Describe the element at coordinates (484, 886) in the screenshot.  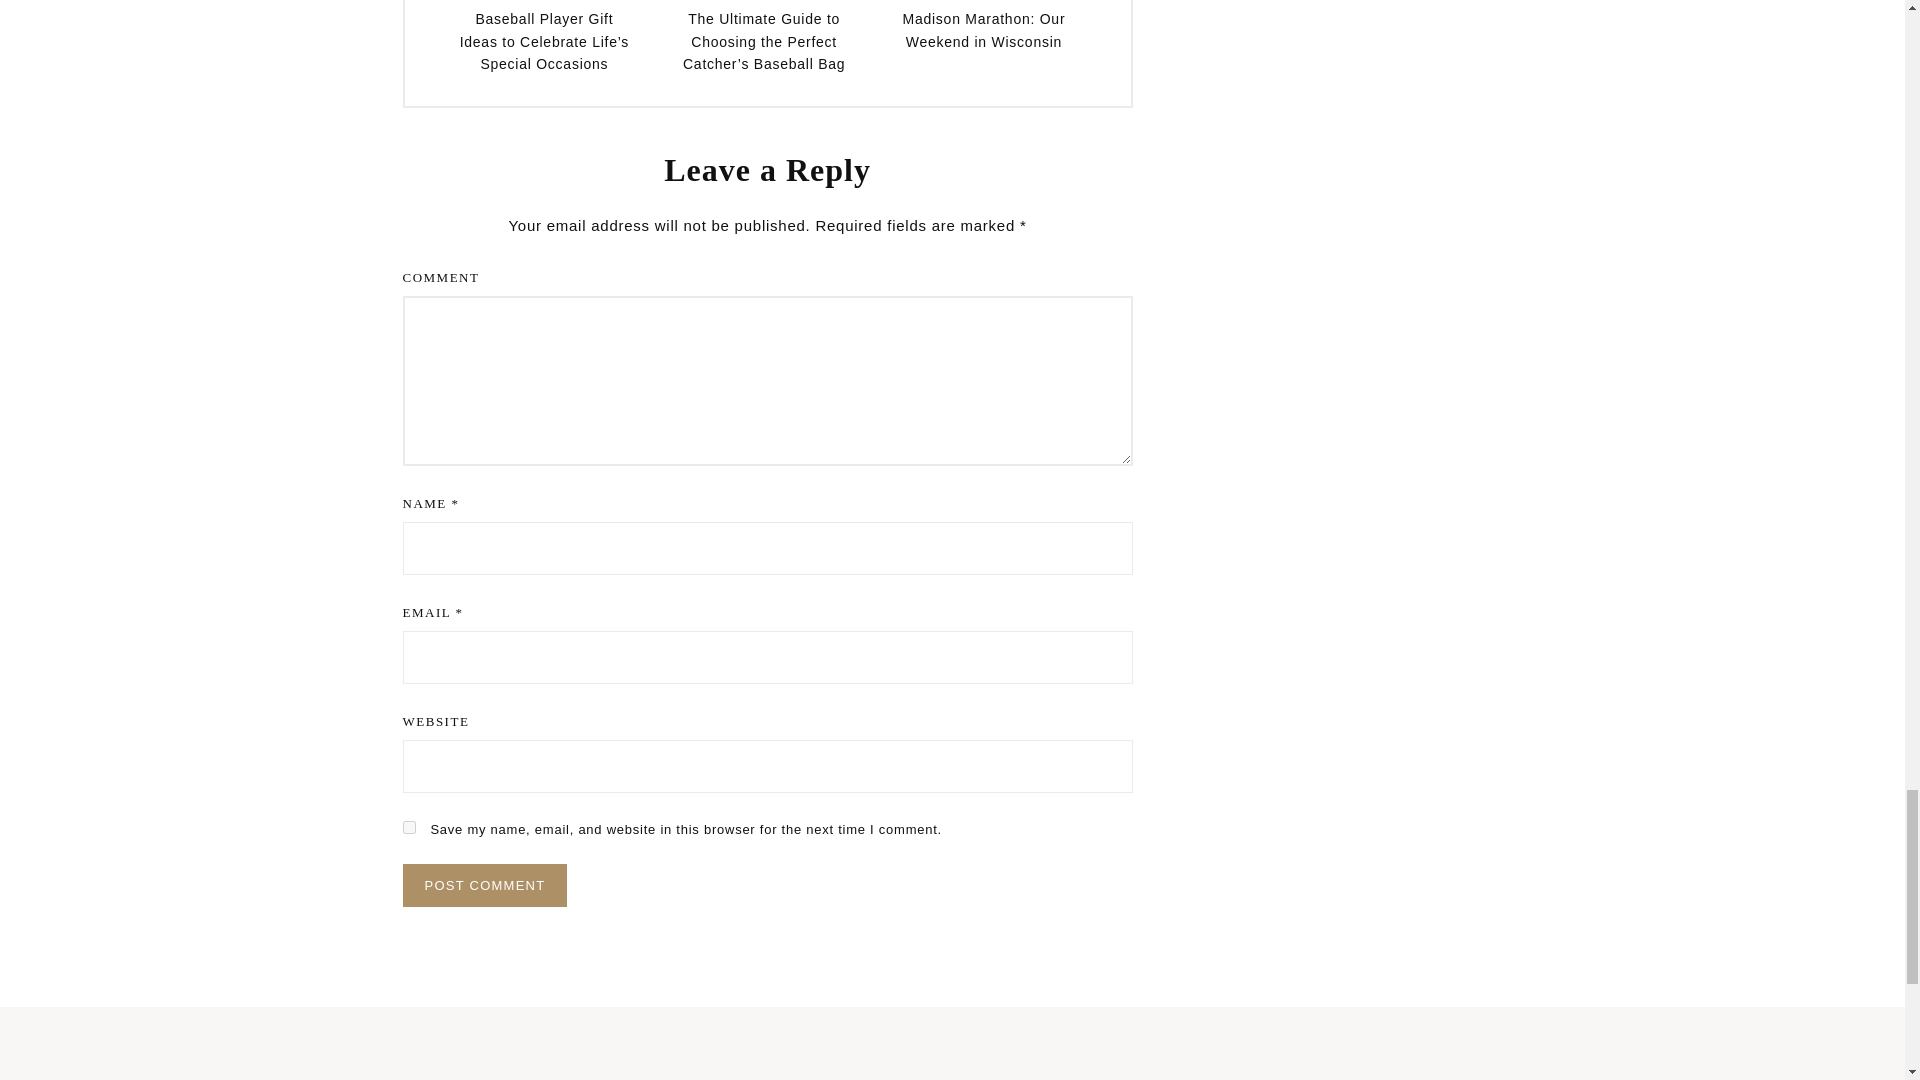
I see `Post Comment` at that location.